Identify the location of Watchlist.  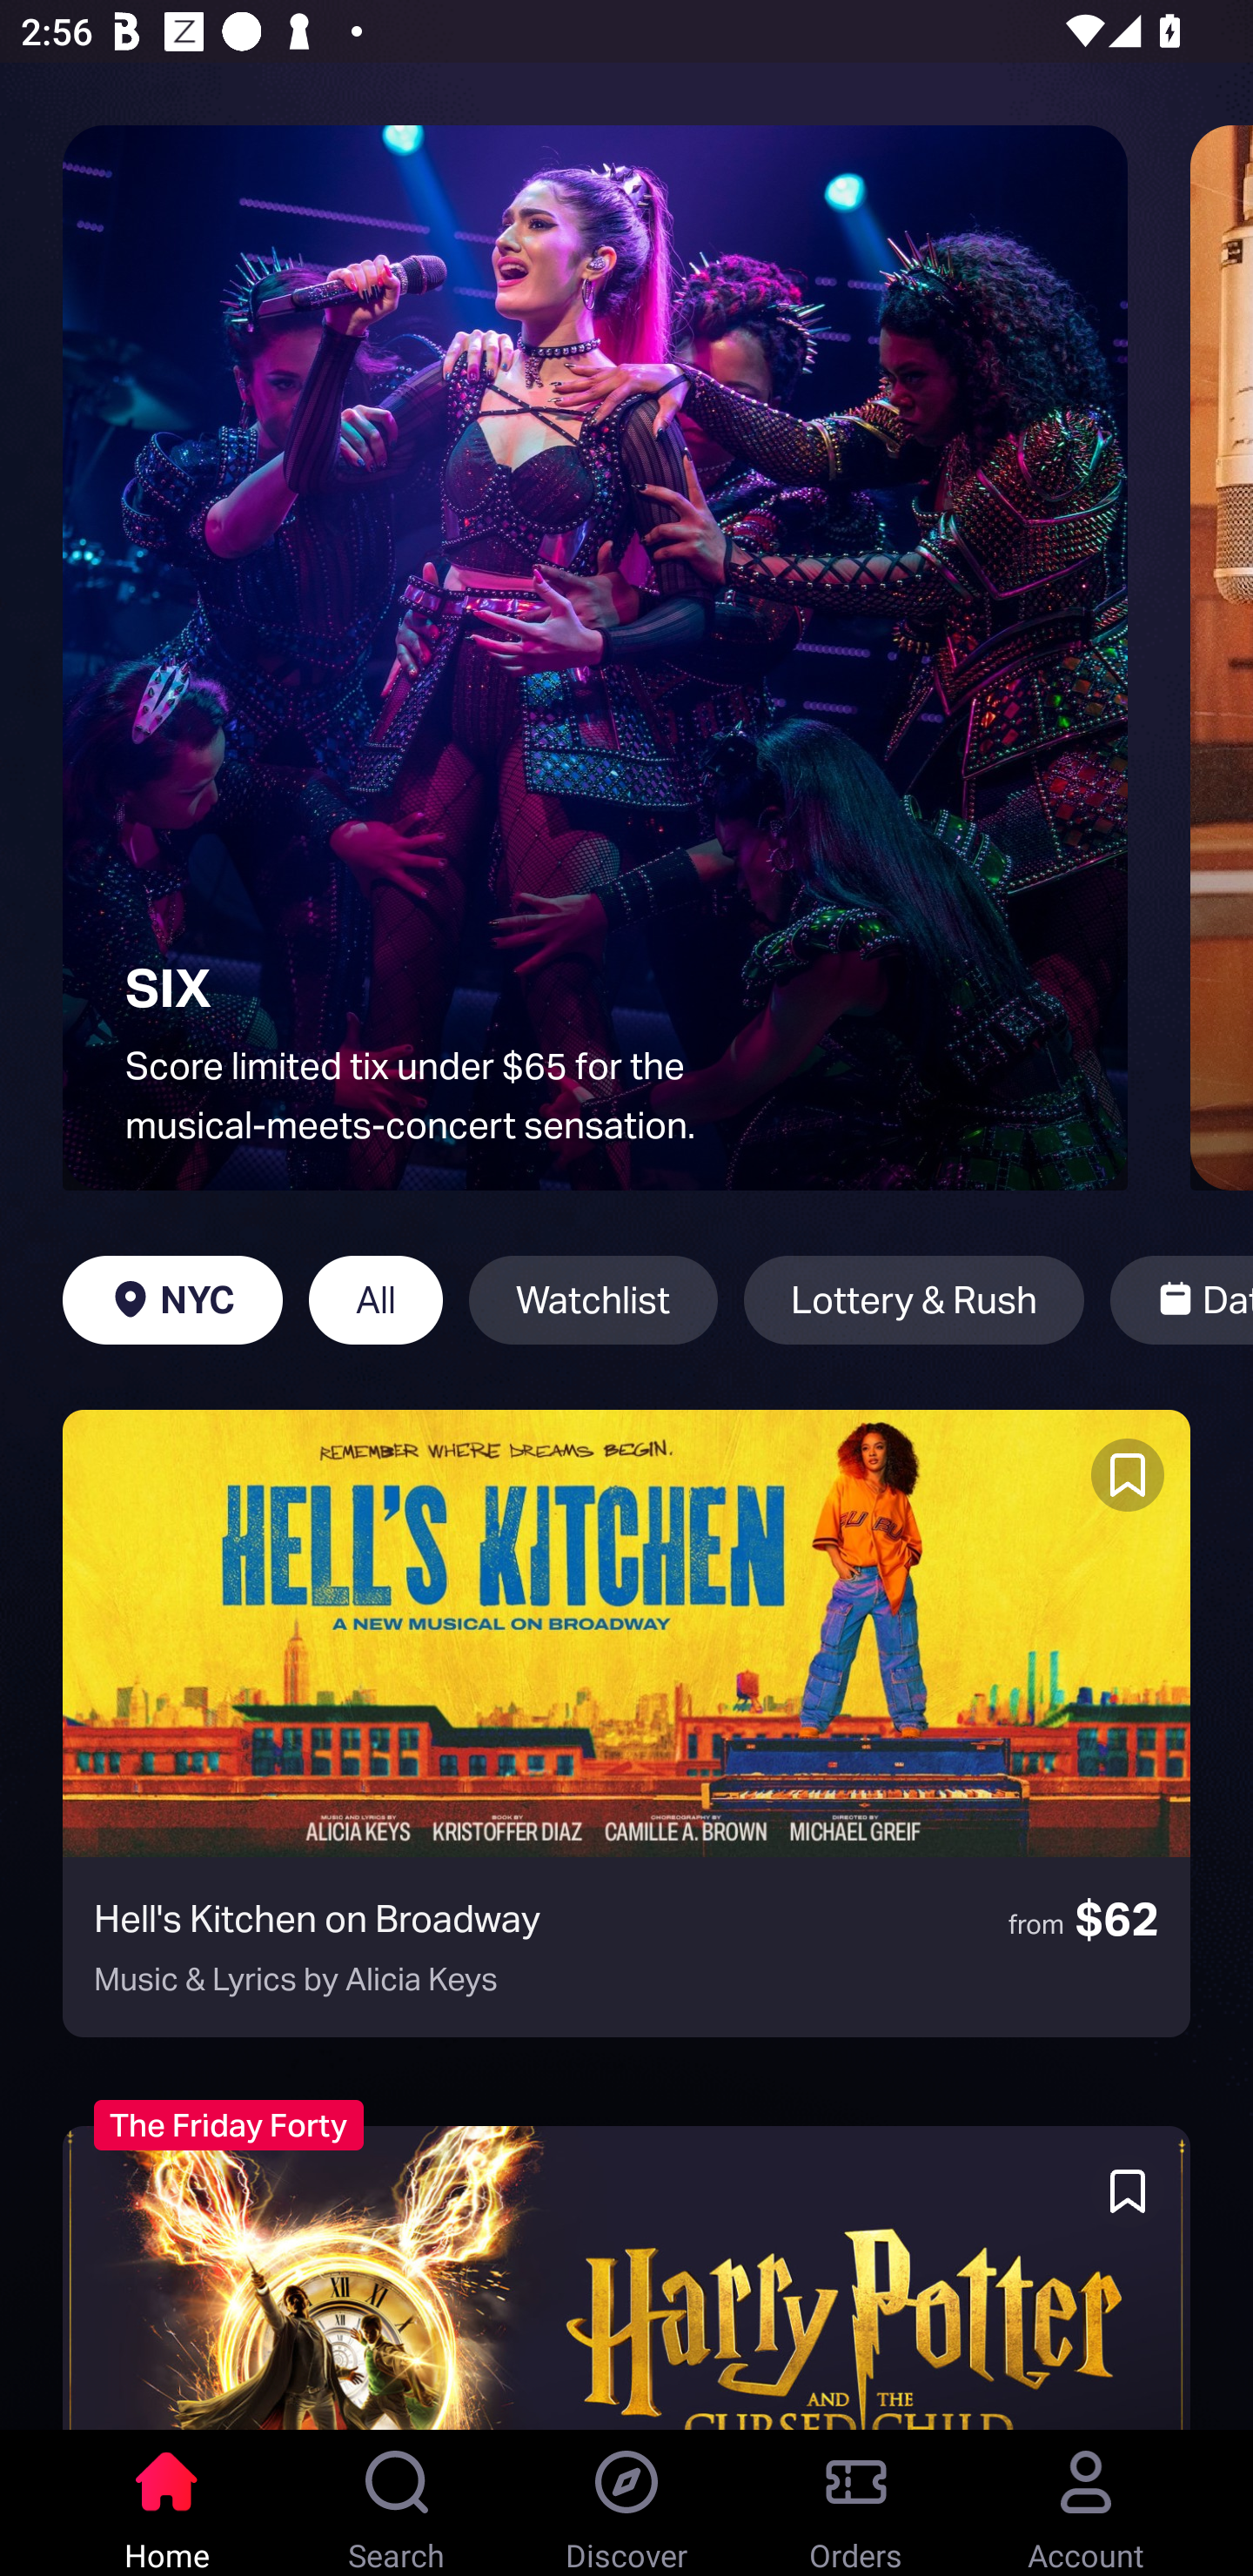
(593, 1300).